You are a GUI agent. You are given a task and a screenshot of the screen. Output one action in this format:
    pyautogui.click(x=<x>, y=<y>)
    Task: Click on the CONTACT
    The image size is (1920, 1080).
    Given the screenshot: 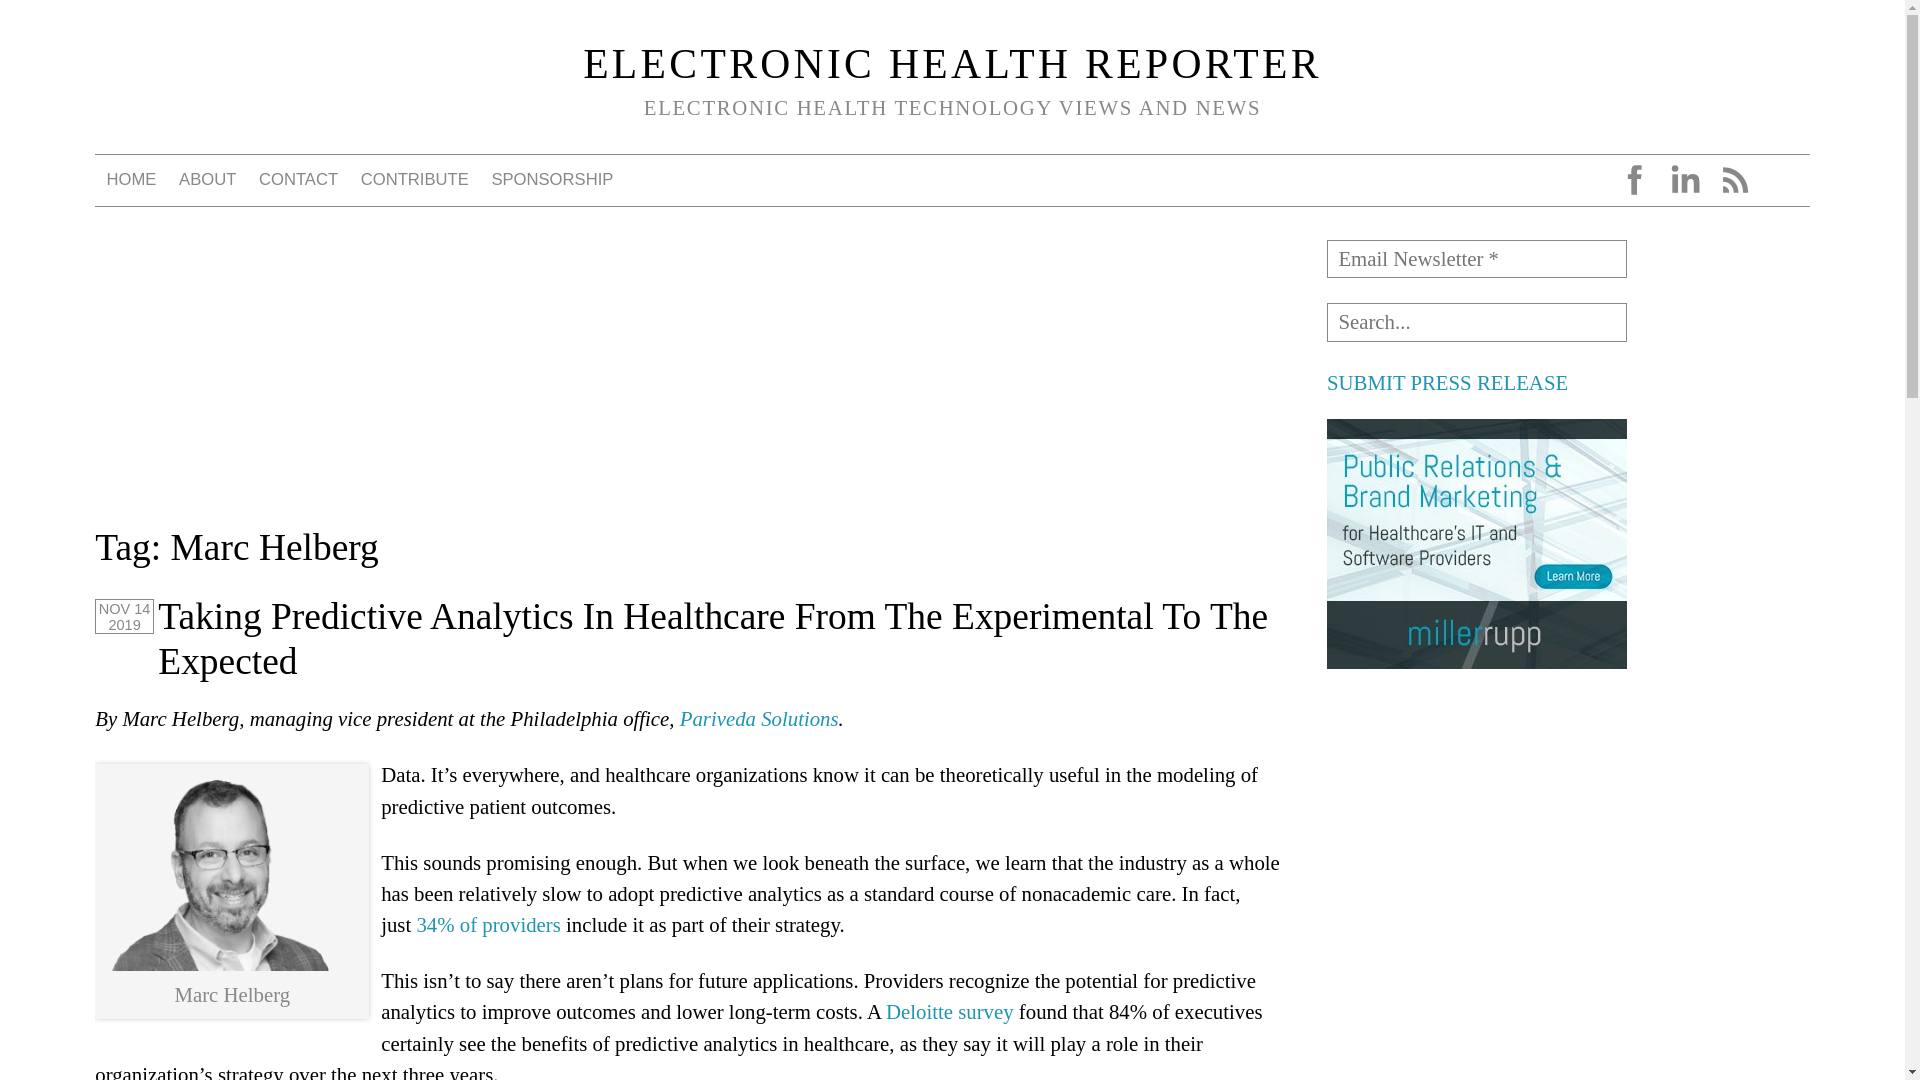 What is the action you would take?
    pyautogui.click(x=299, y=179)
    